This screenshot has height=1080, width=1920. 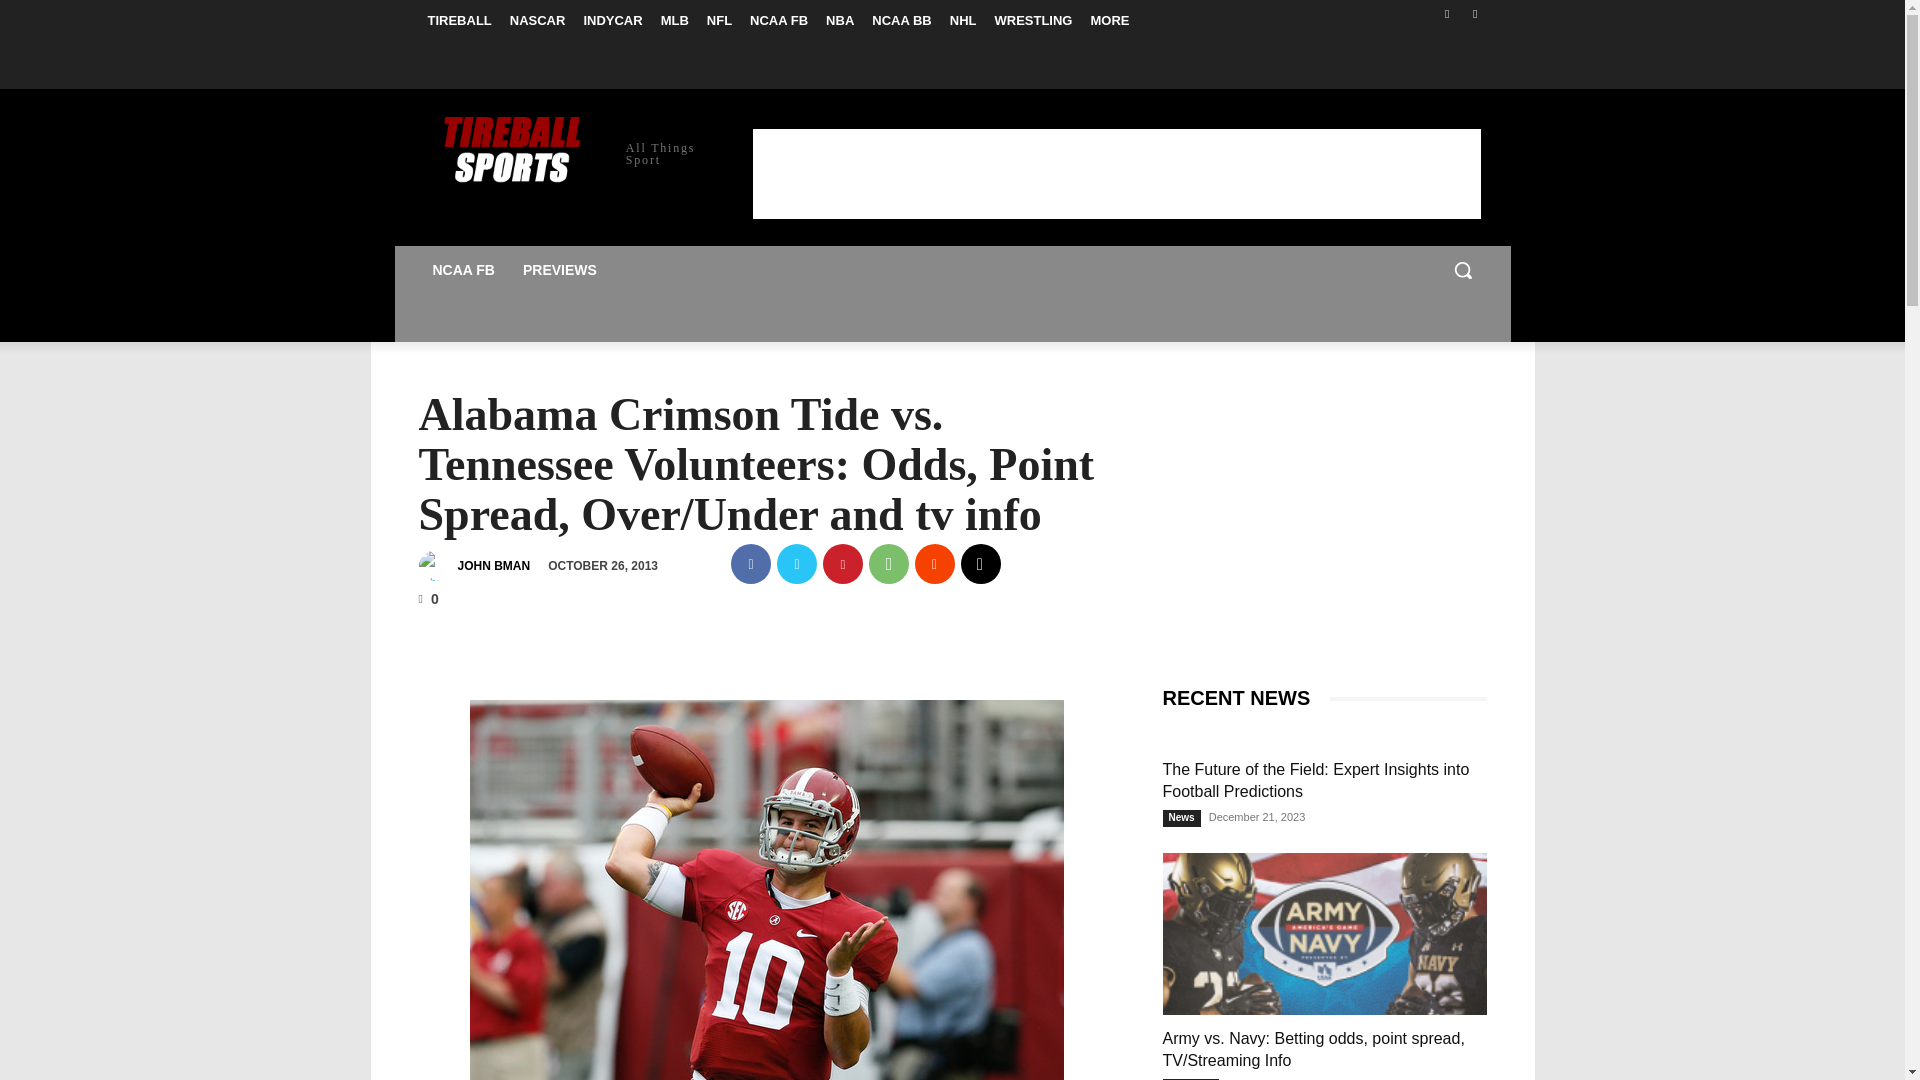 I want to click on NCAA FB, so click(x=779, y=20).